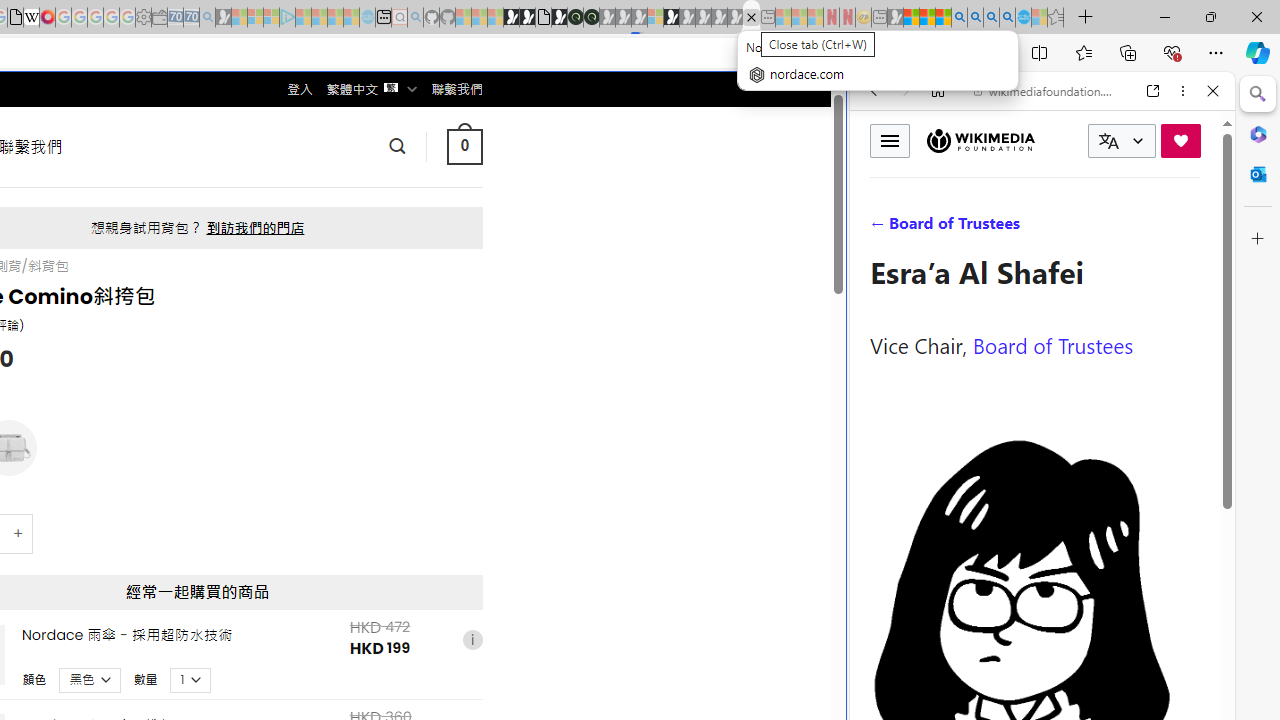 This screenshot has width=1280, height=720. What do you see at coordinates (191, 18) in the screenshot?
I see `Cheap Car Rentals - Save70.com - Sleeping` at bounding box center [191, 18].